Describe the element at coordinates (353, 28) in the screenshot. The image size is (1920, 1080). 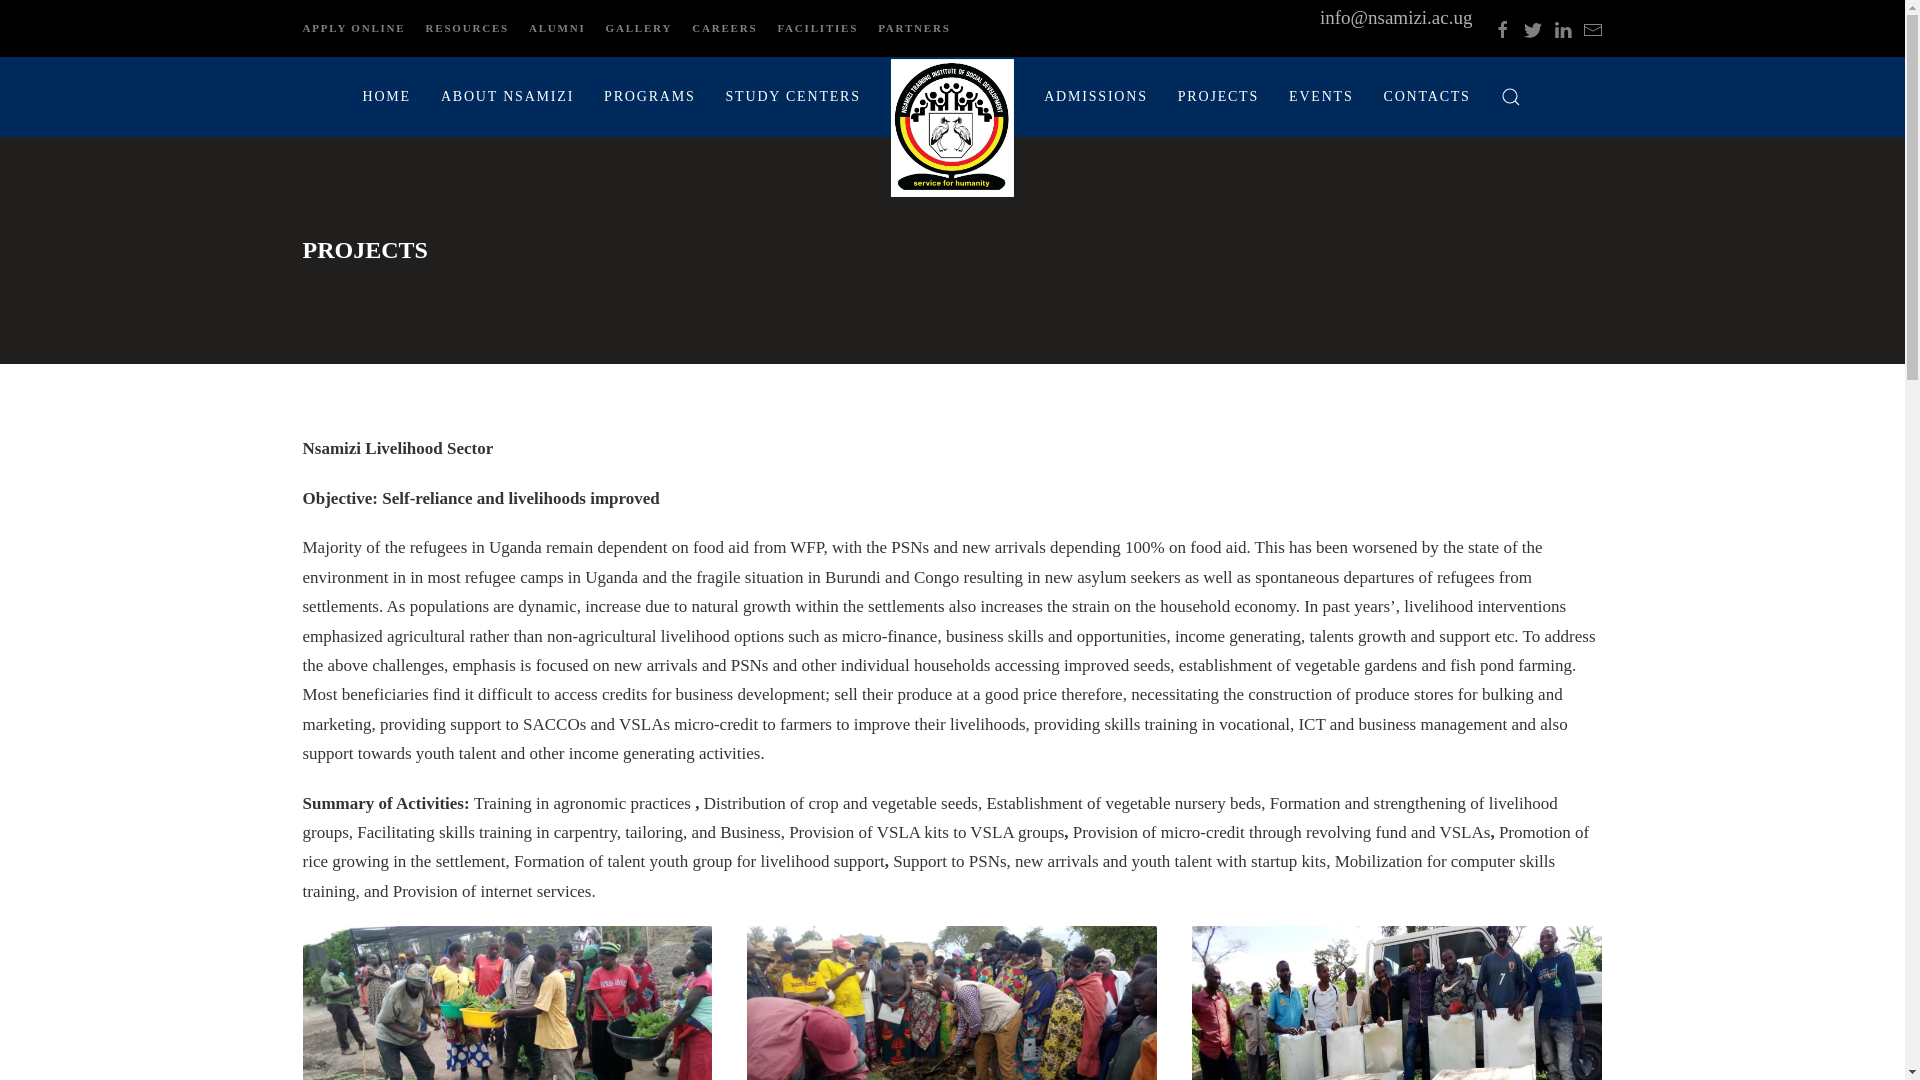
I see `APPLY ONLINE` at that location.